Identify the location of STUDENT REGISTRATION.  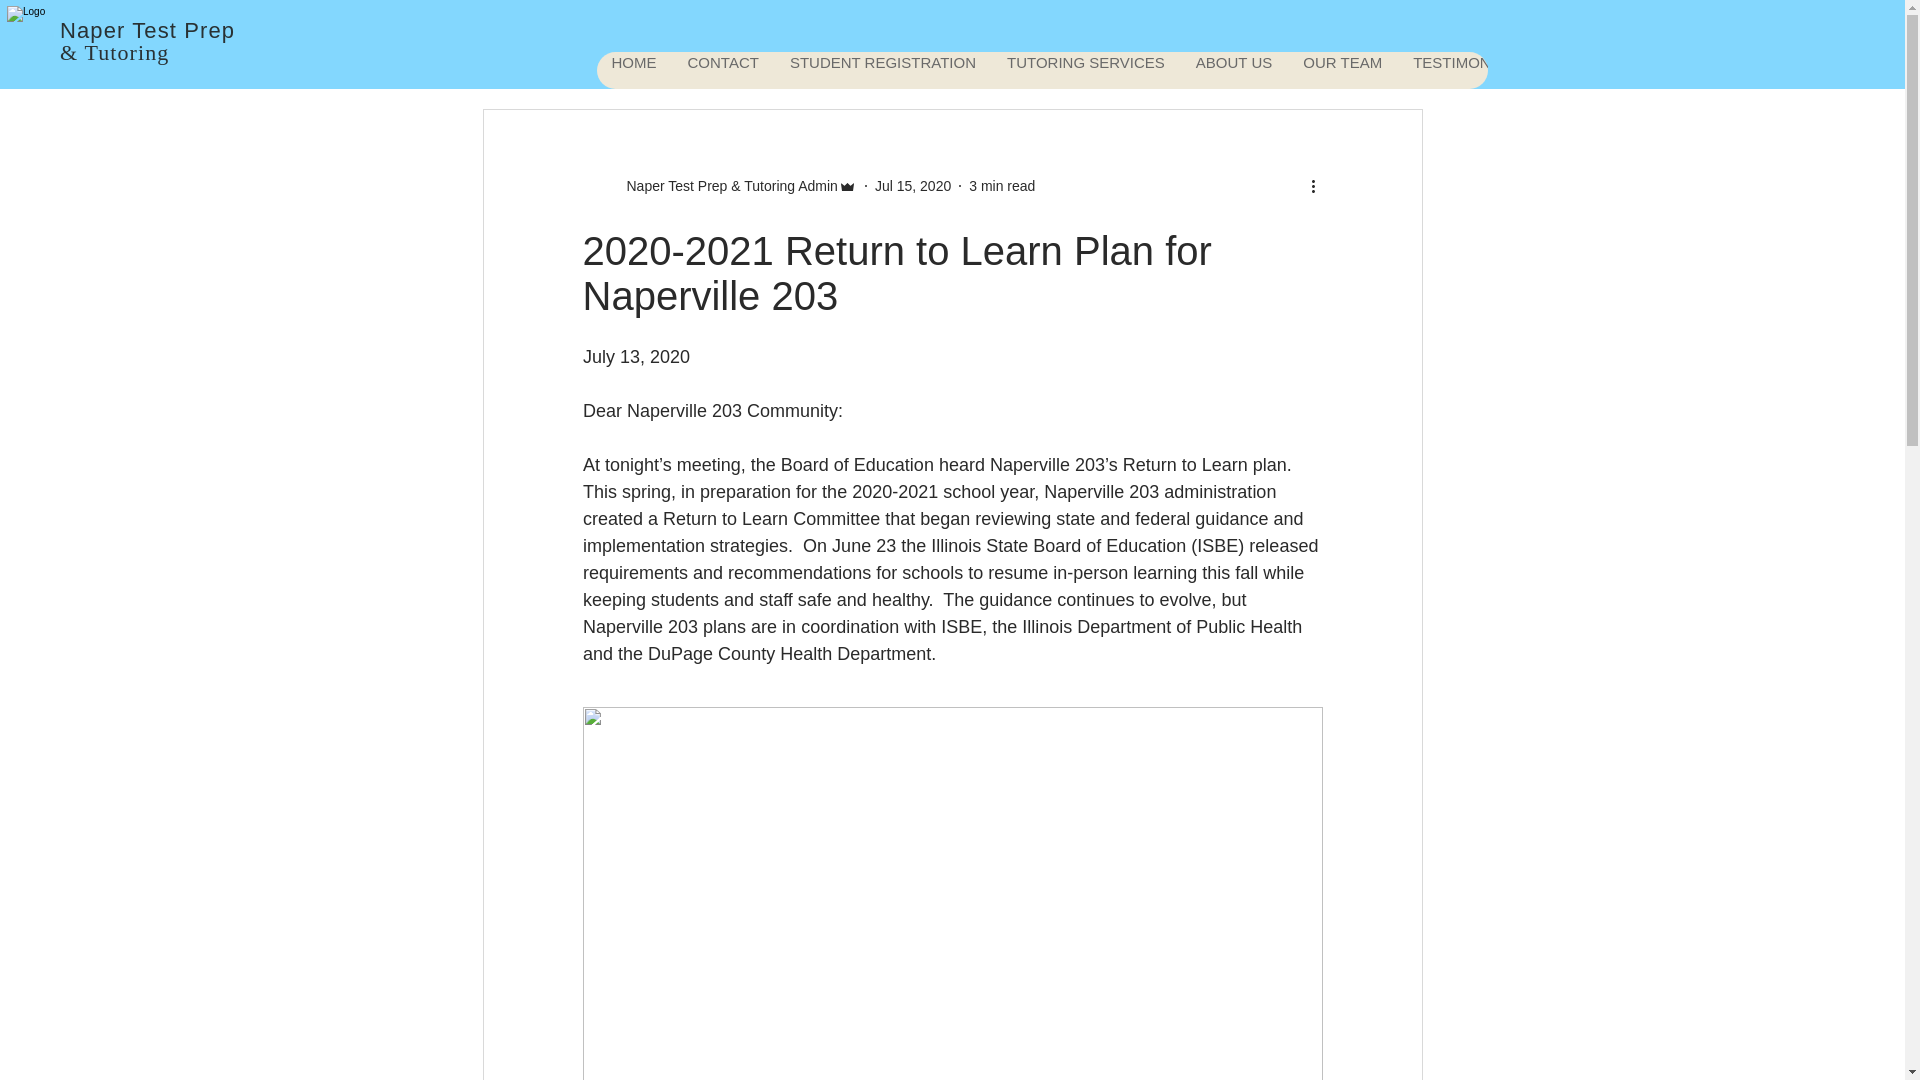
(882, 70).